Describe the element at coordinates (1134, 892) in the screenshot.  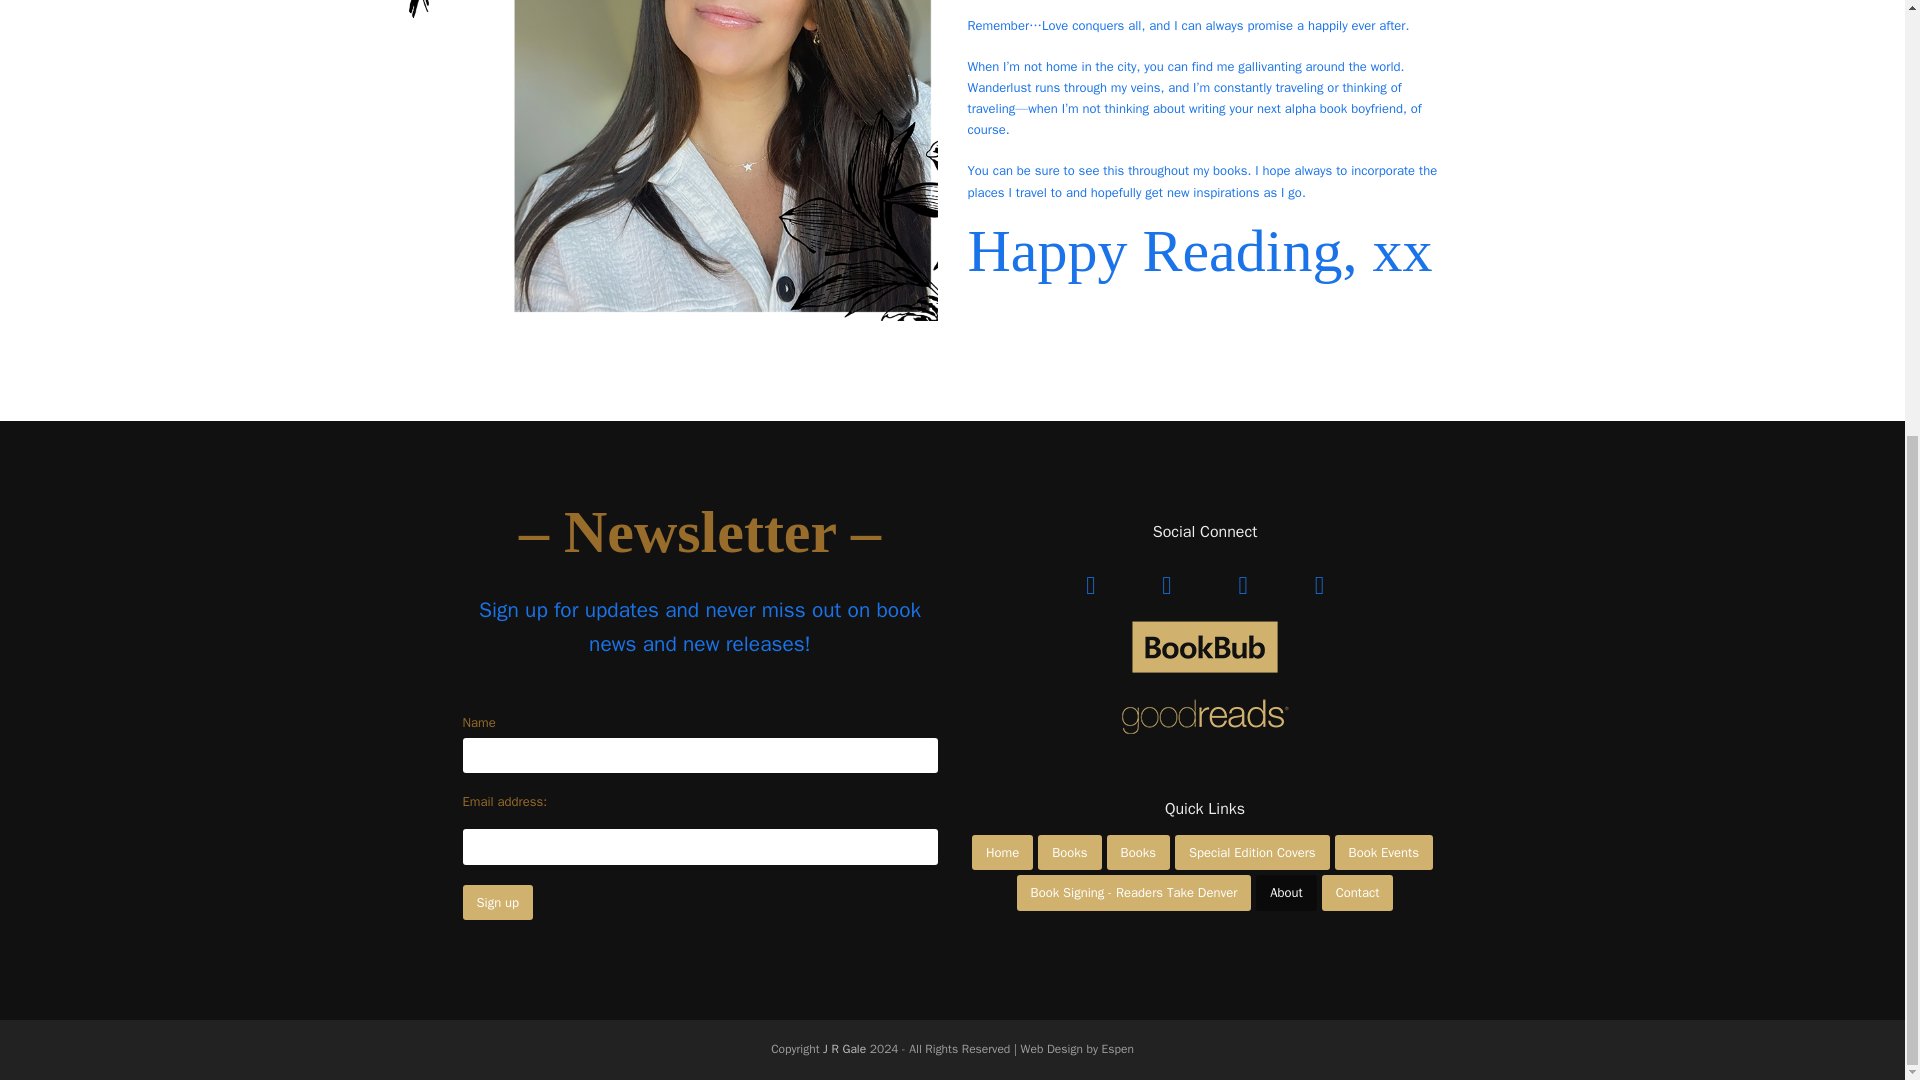
I see `Book Signing - Readers Take Denver` at that location.